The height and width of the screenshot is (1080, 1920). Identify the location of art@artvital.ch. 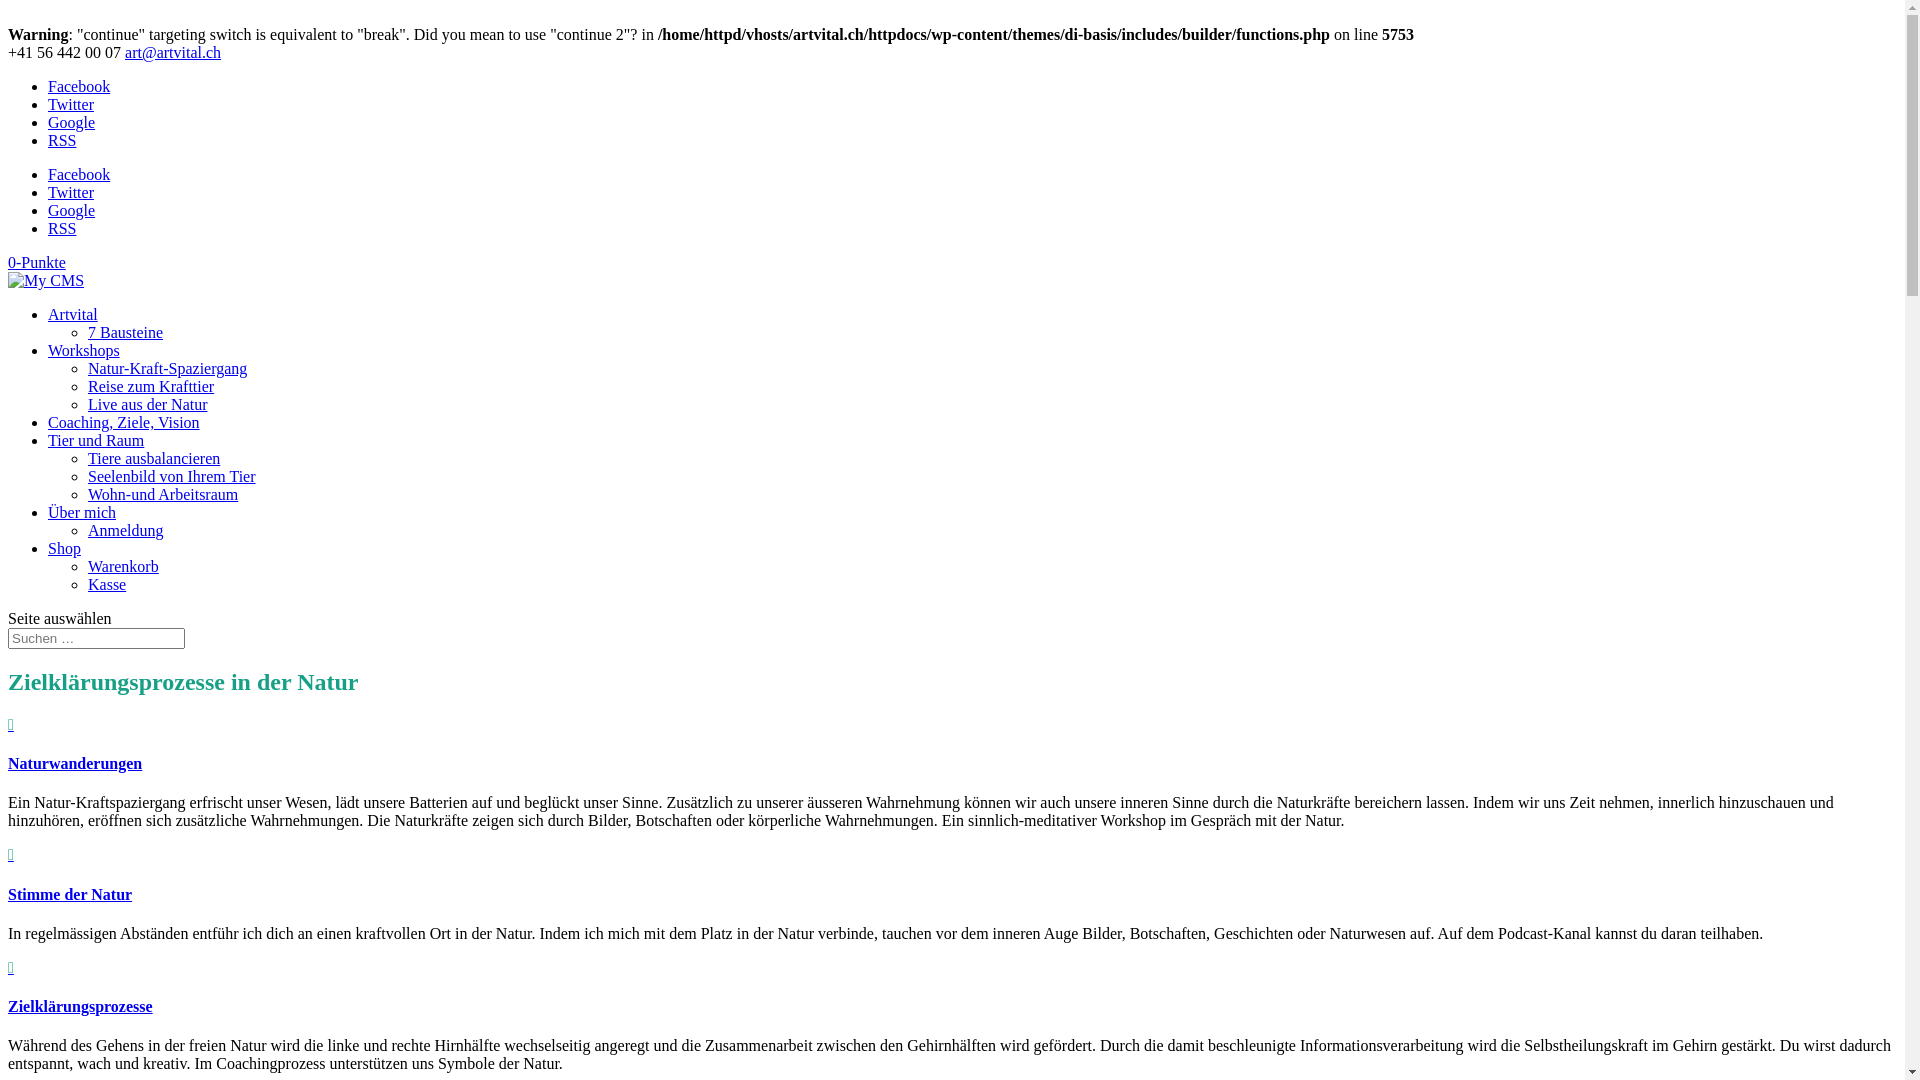
(173, 52).